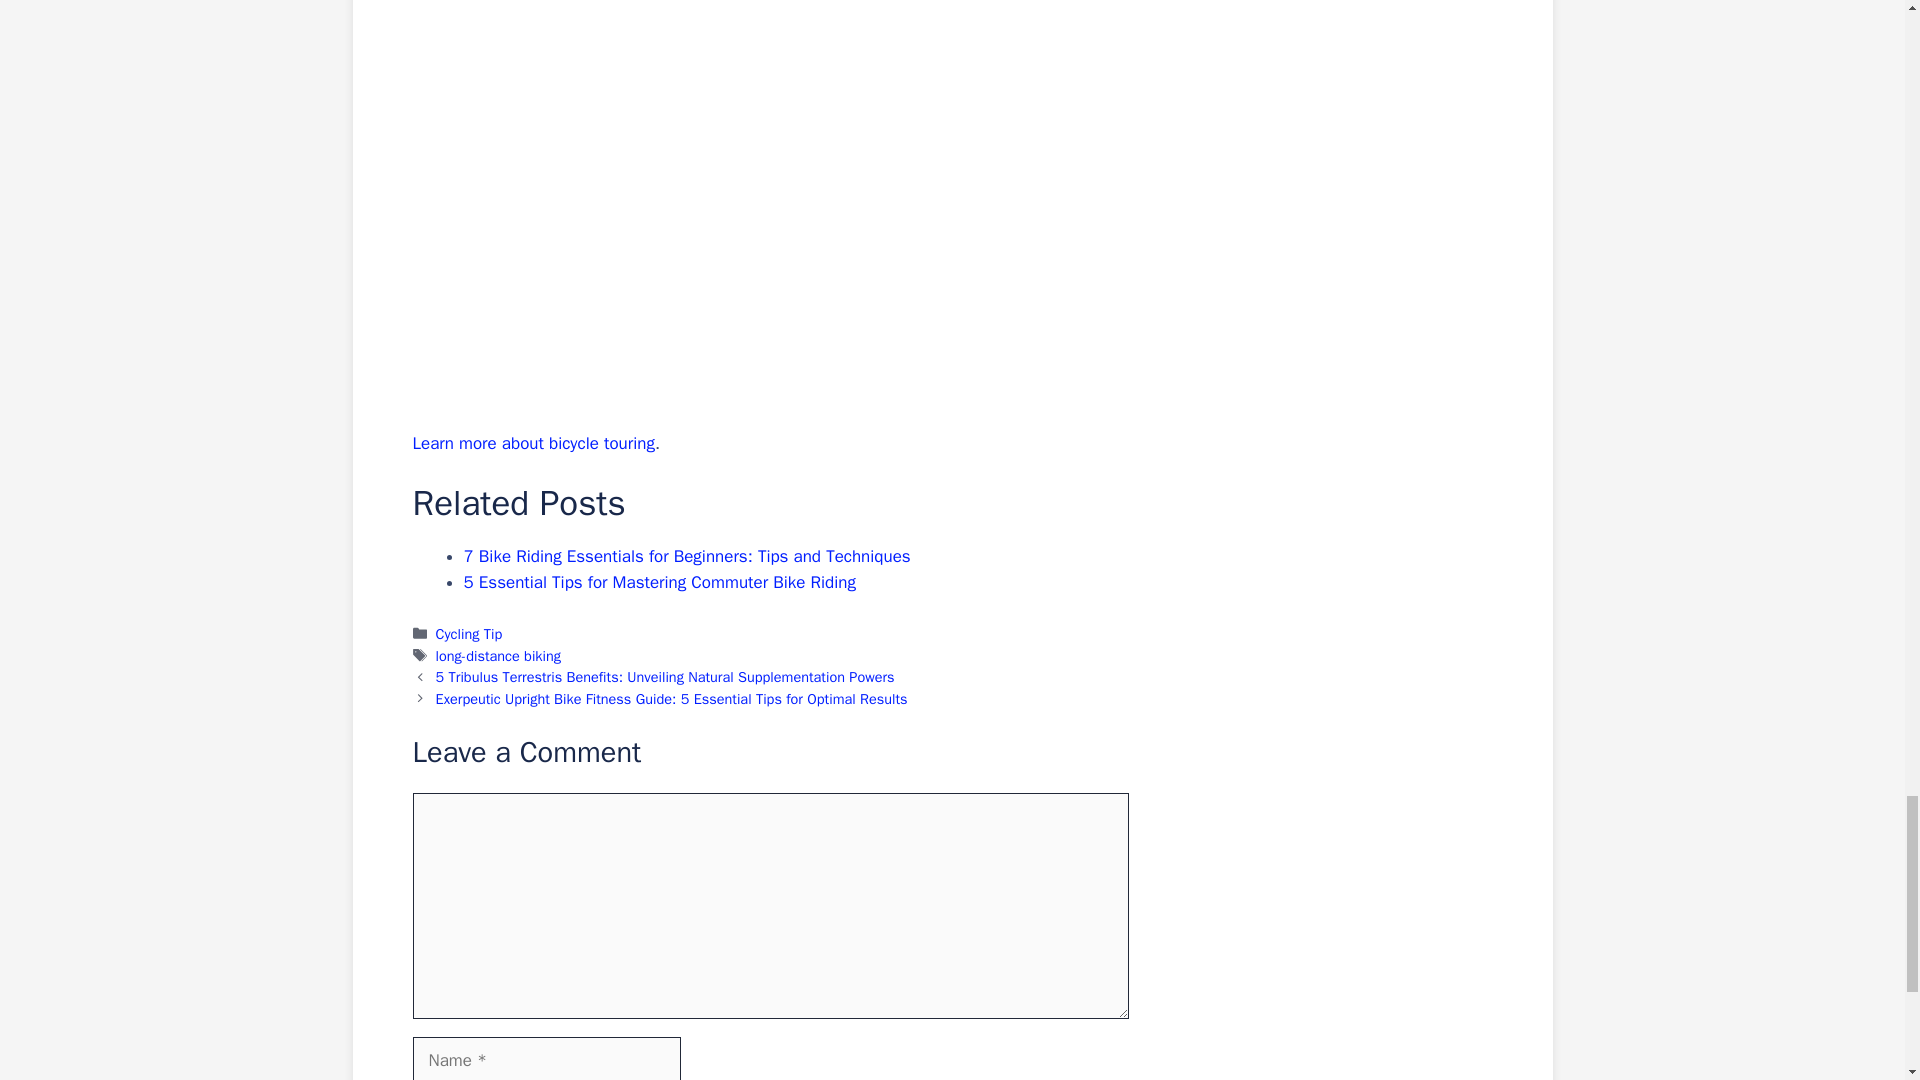 The height and width of the screenshot is (1080, 1920). I want to click on 7 Bike Riding Essentials for Beginners: Tips and Techniques, so click(687, 556).